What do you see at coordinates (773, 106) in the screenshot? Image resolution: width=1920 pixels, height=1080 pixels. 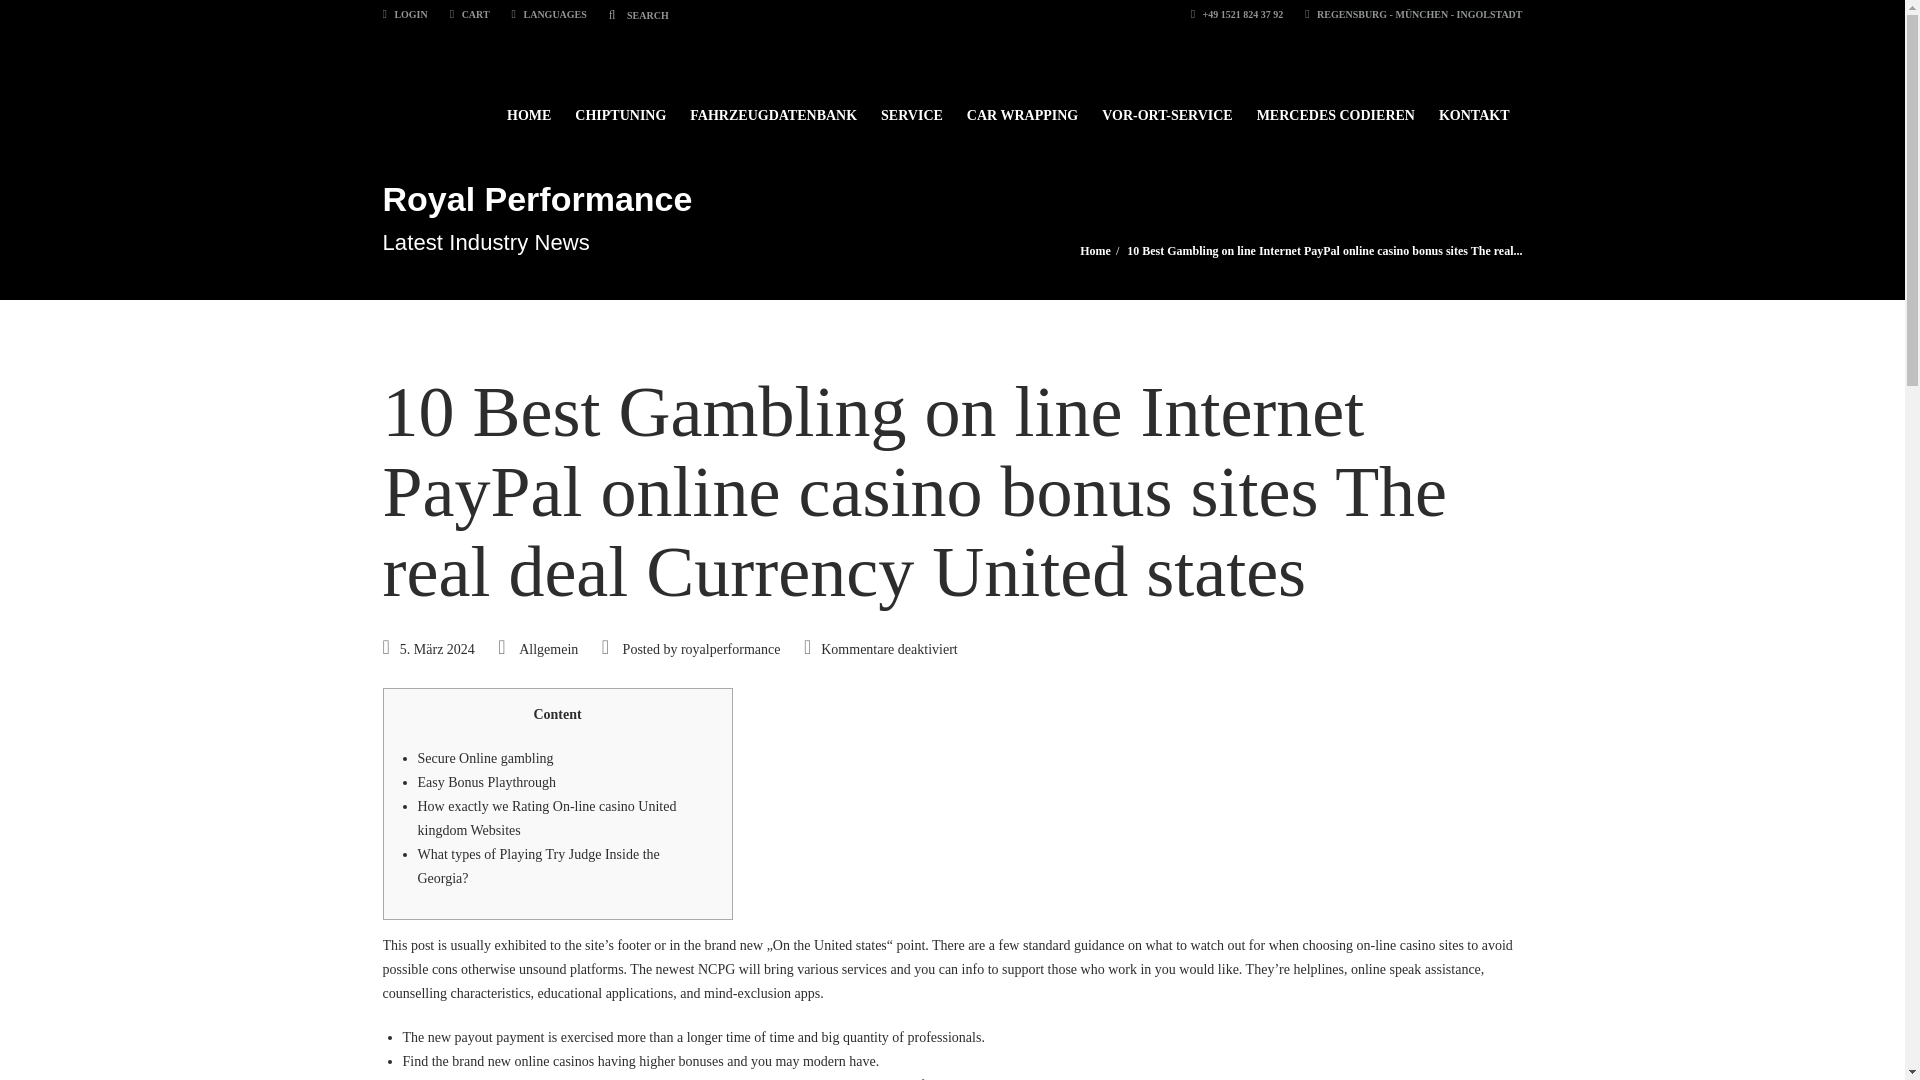 I see `FAHRZEUGDATENBANK` at bounding box center [773, 106].